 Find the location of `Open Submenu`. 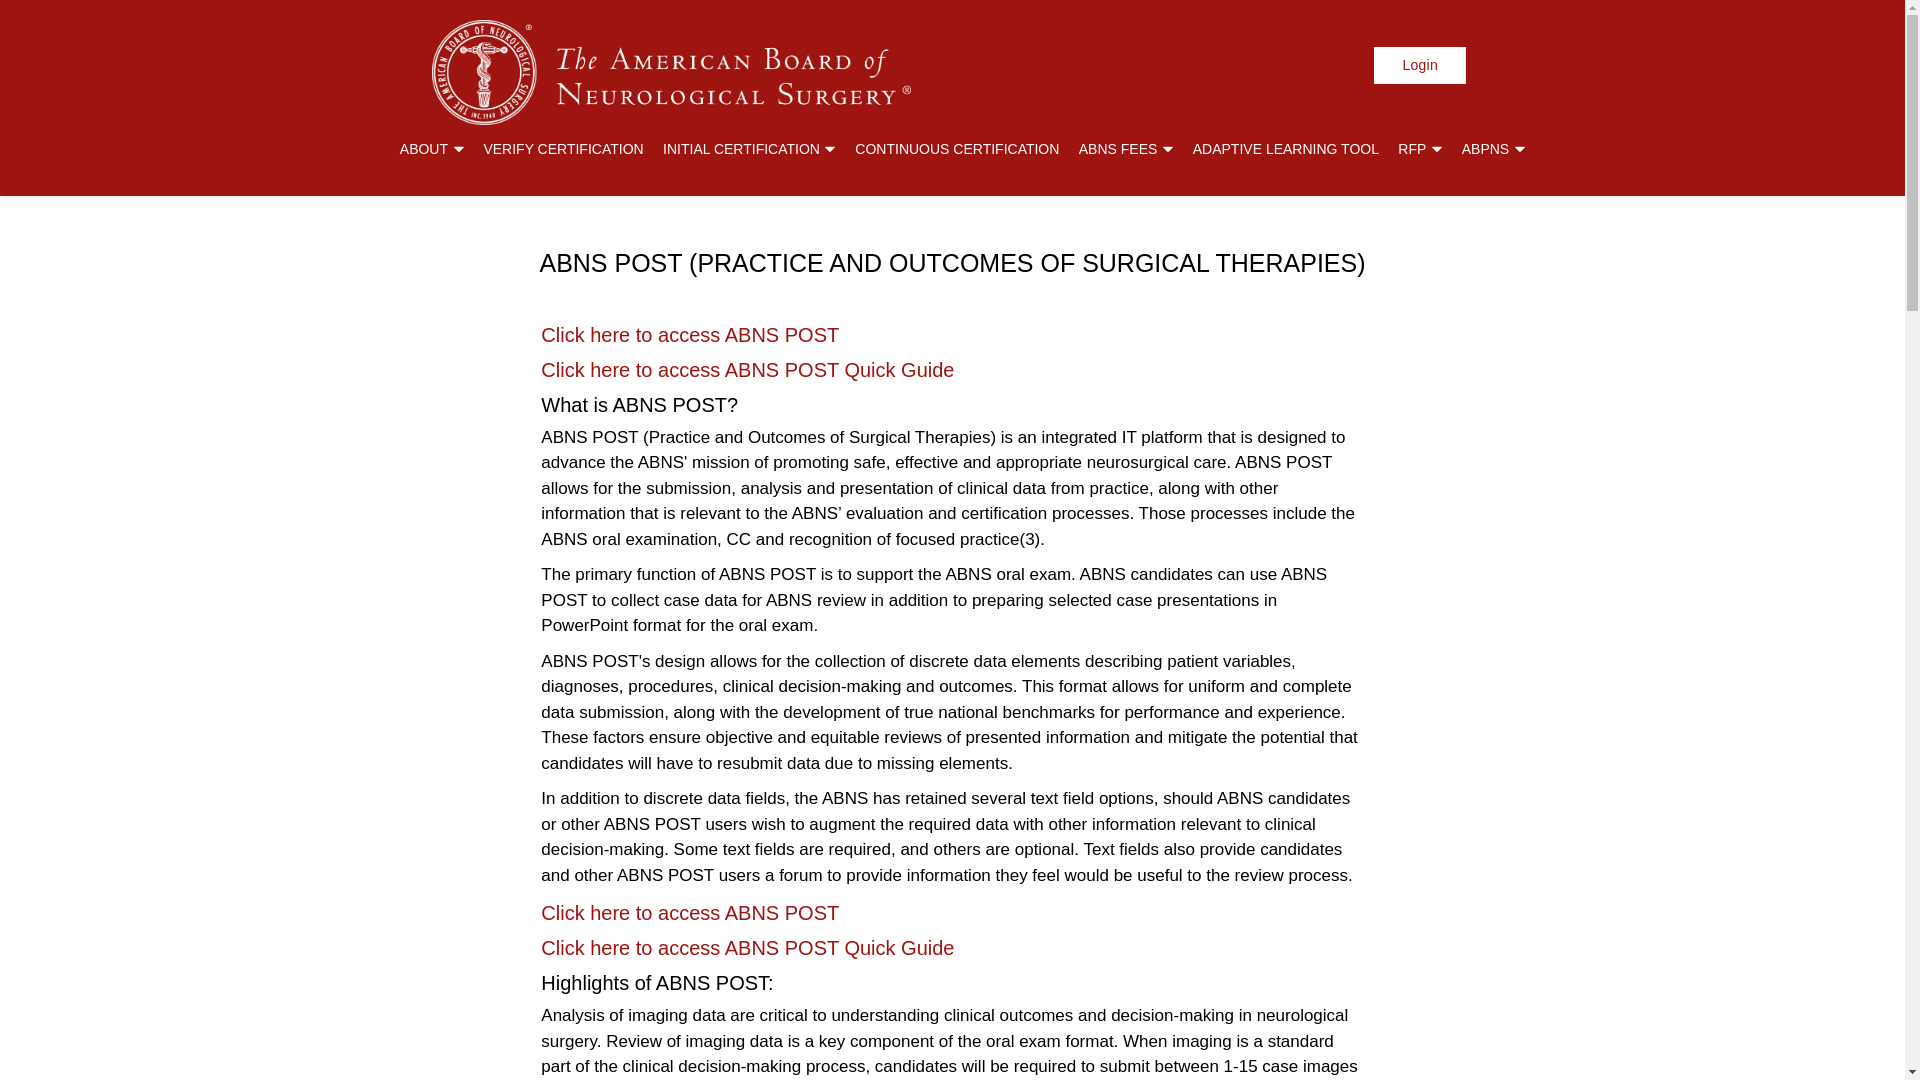

Open Submenu is located at coordinates (1519, 149).